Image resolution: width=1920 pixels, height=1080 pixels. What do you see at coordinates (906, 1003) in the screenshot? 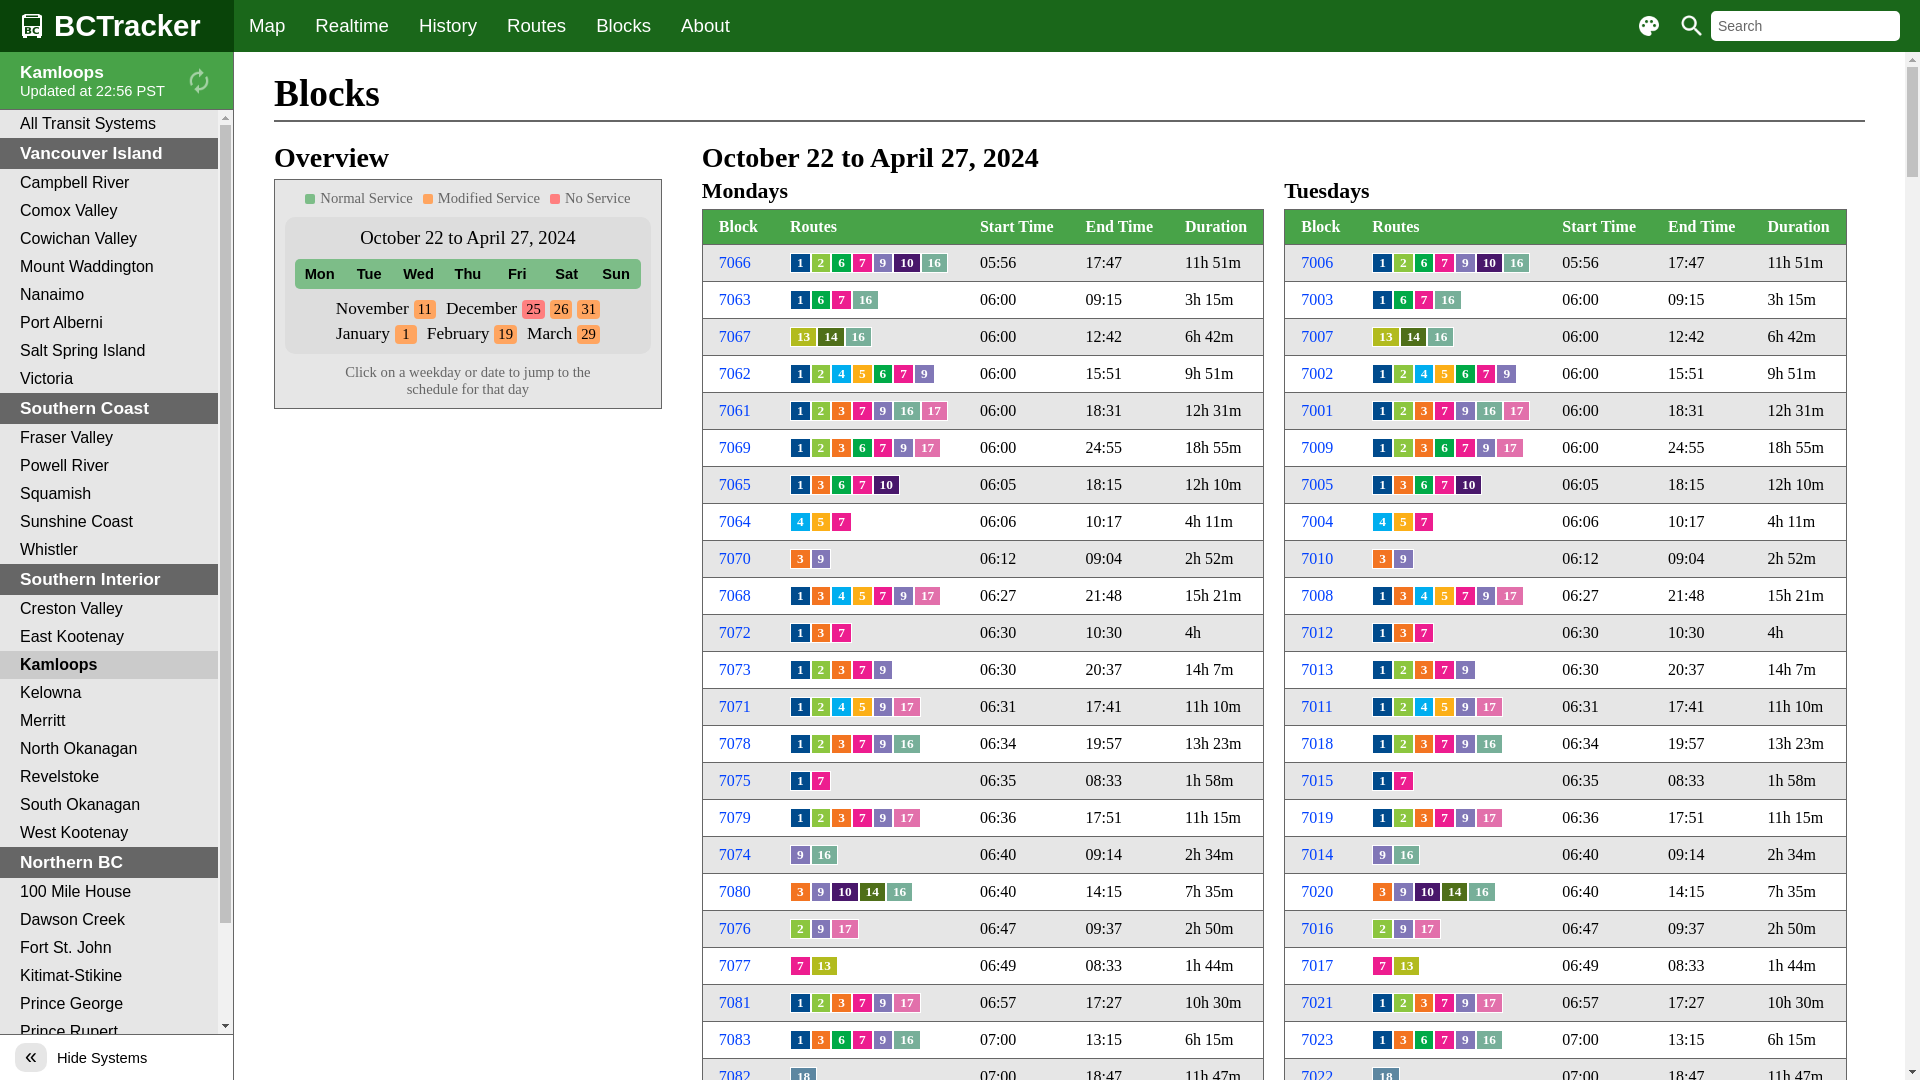
I see `17` at bounding box center [906, 1003].